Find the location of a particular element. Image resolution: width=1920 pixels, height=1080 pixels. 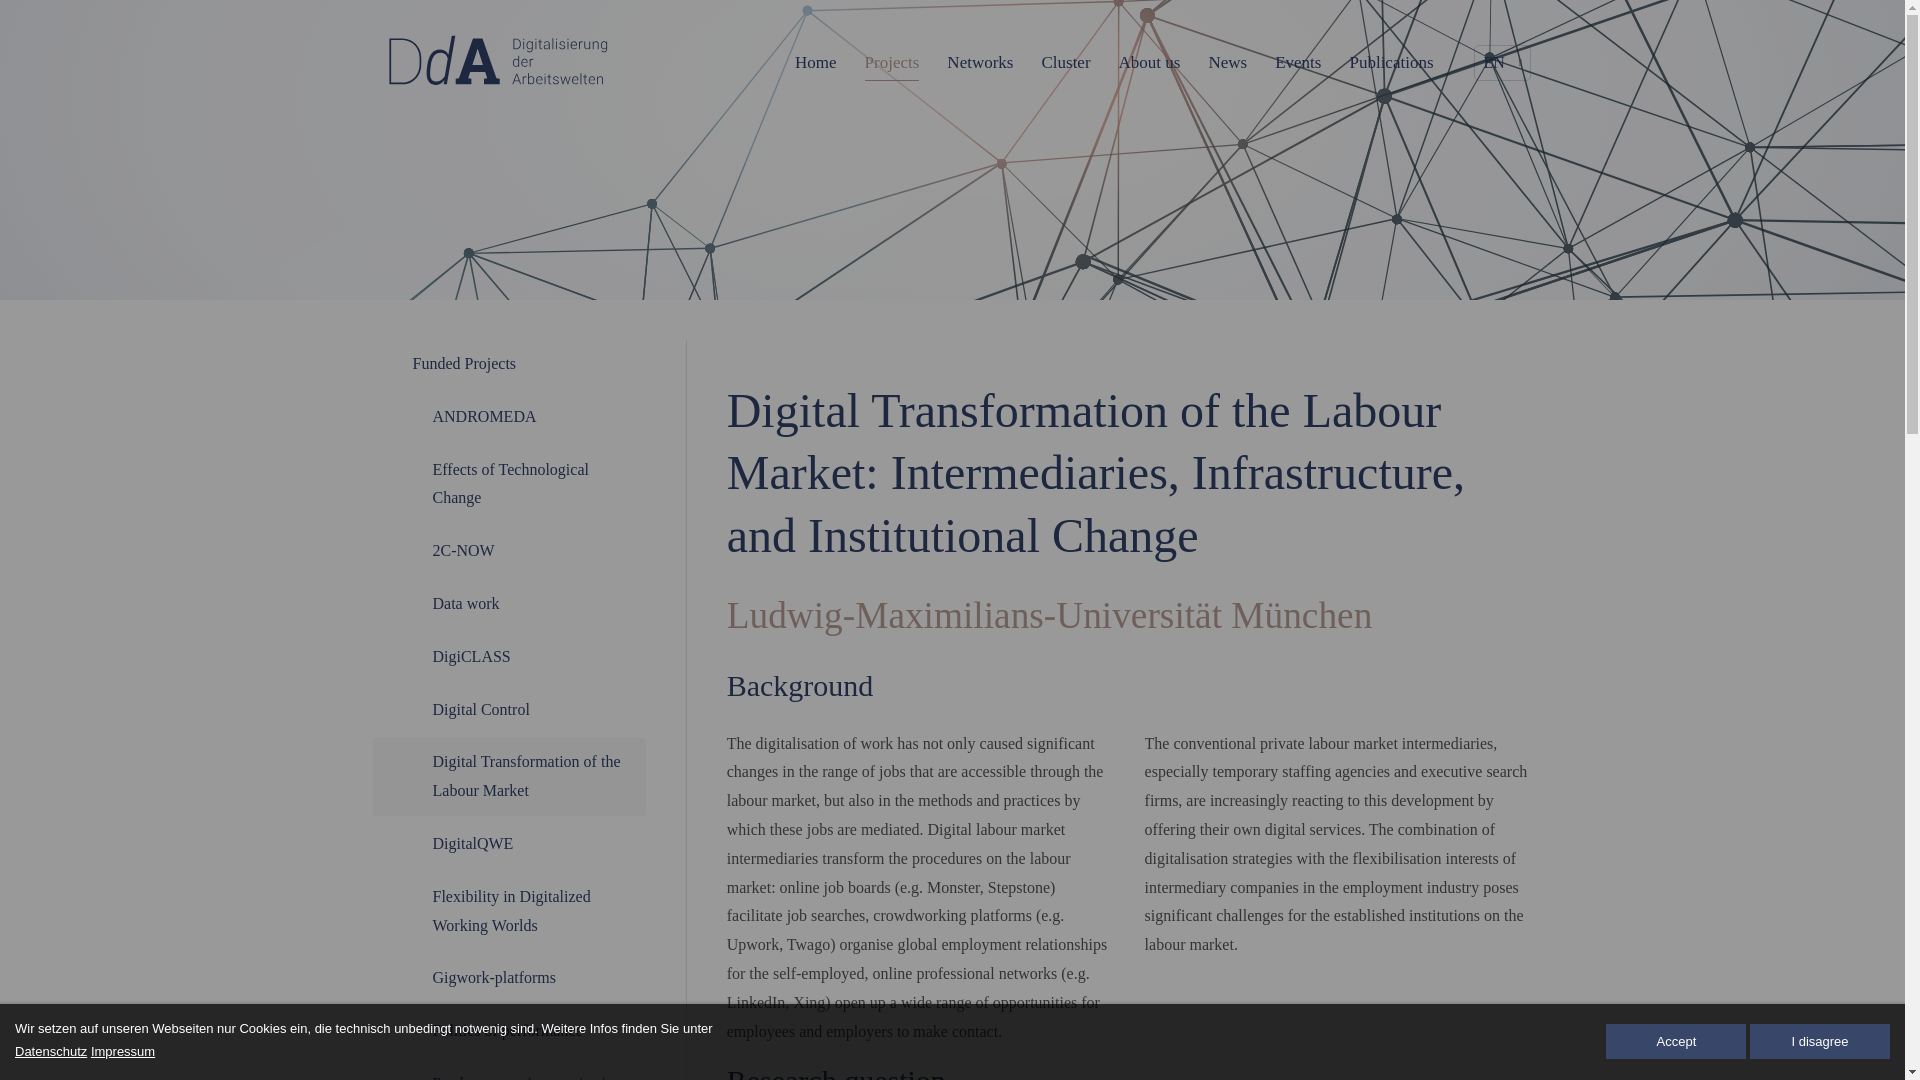

ANDROMEDA is located at coordinates (508, 417).